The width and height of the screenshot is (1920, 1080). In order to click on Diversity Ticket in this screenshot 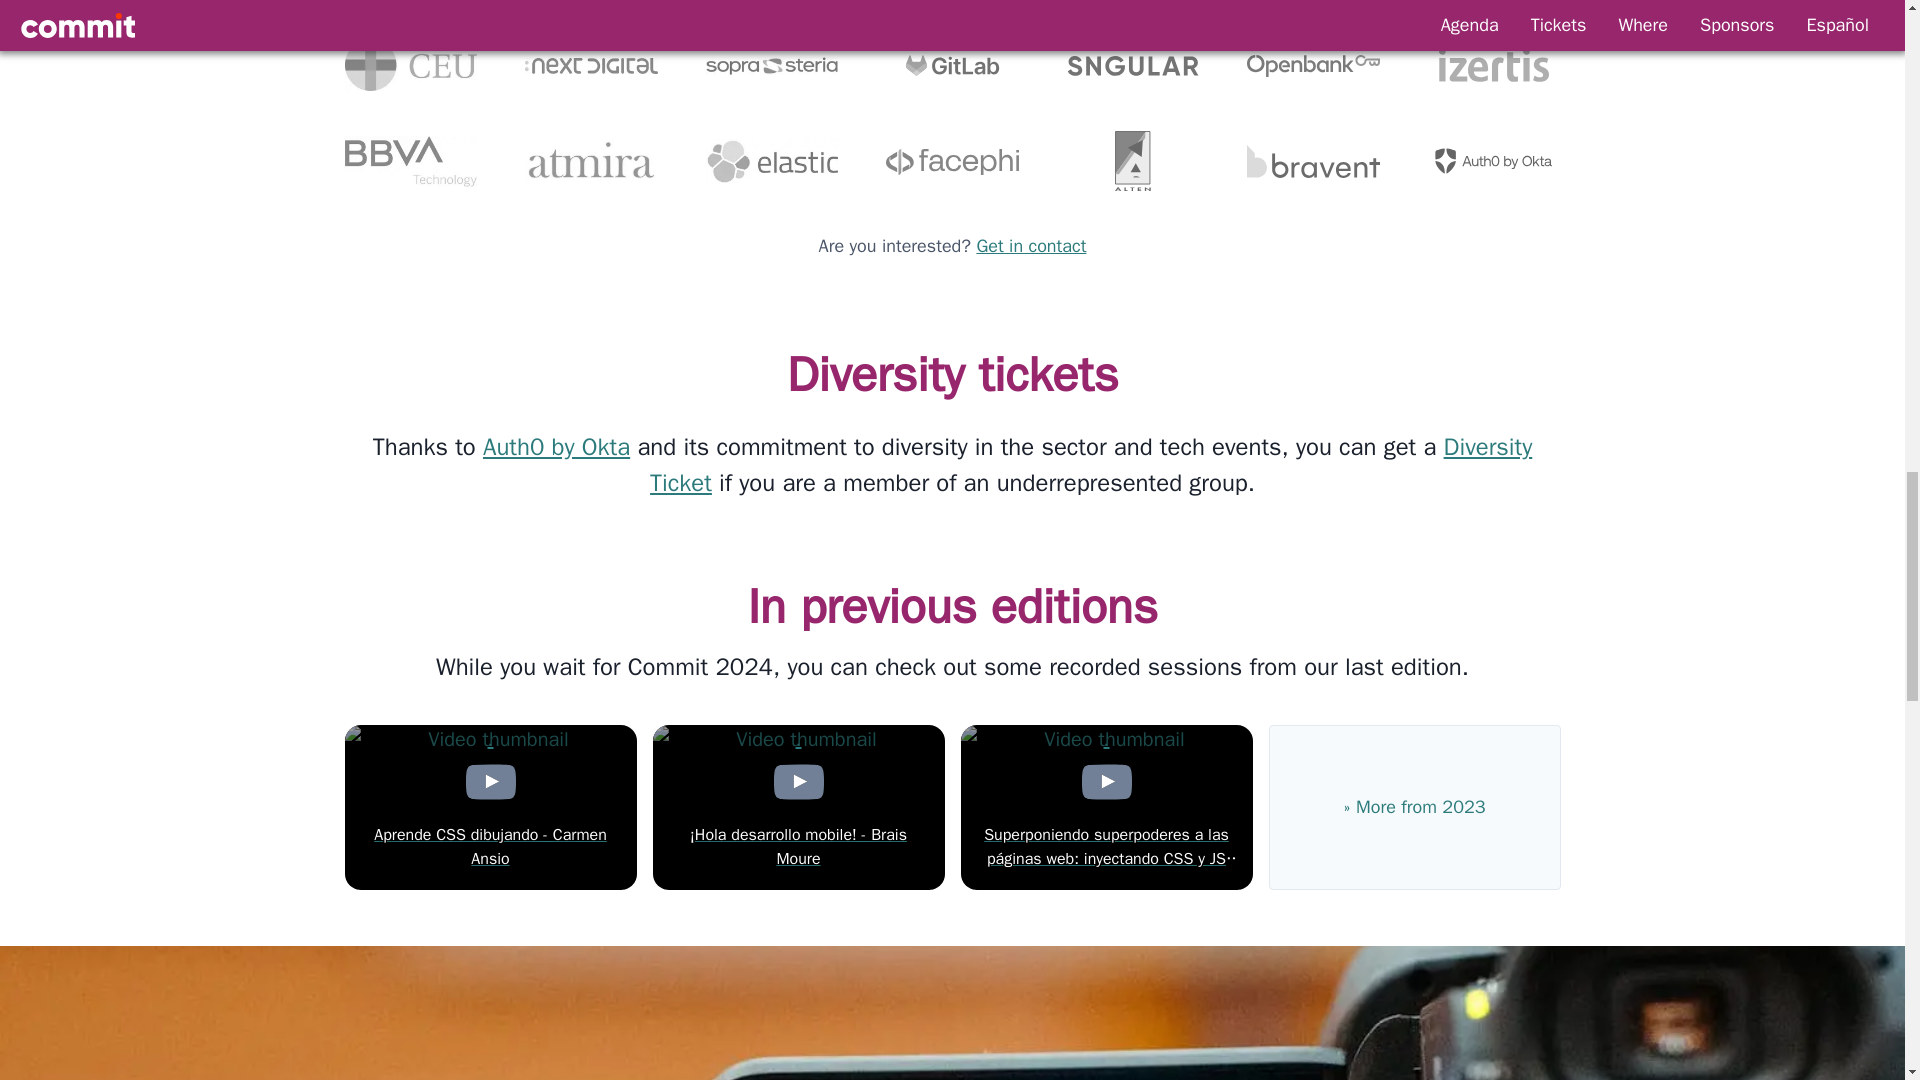, I will do `click(1091, 464)`.